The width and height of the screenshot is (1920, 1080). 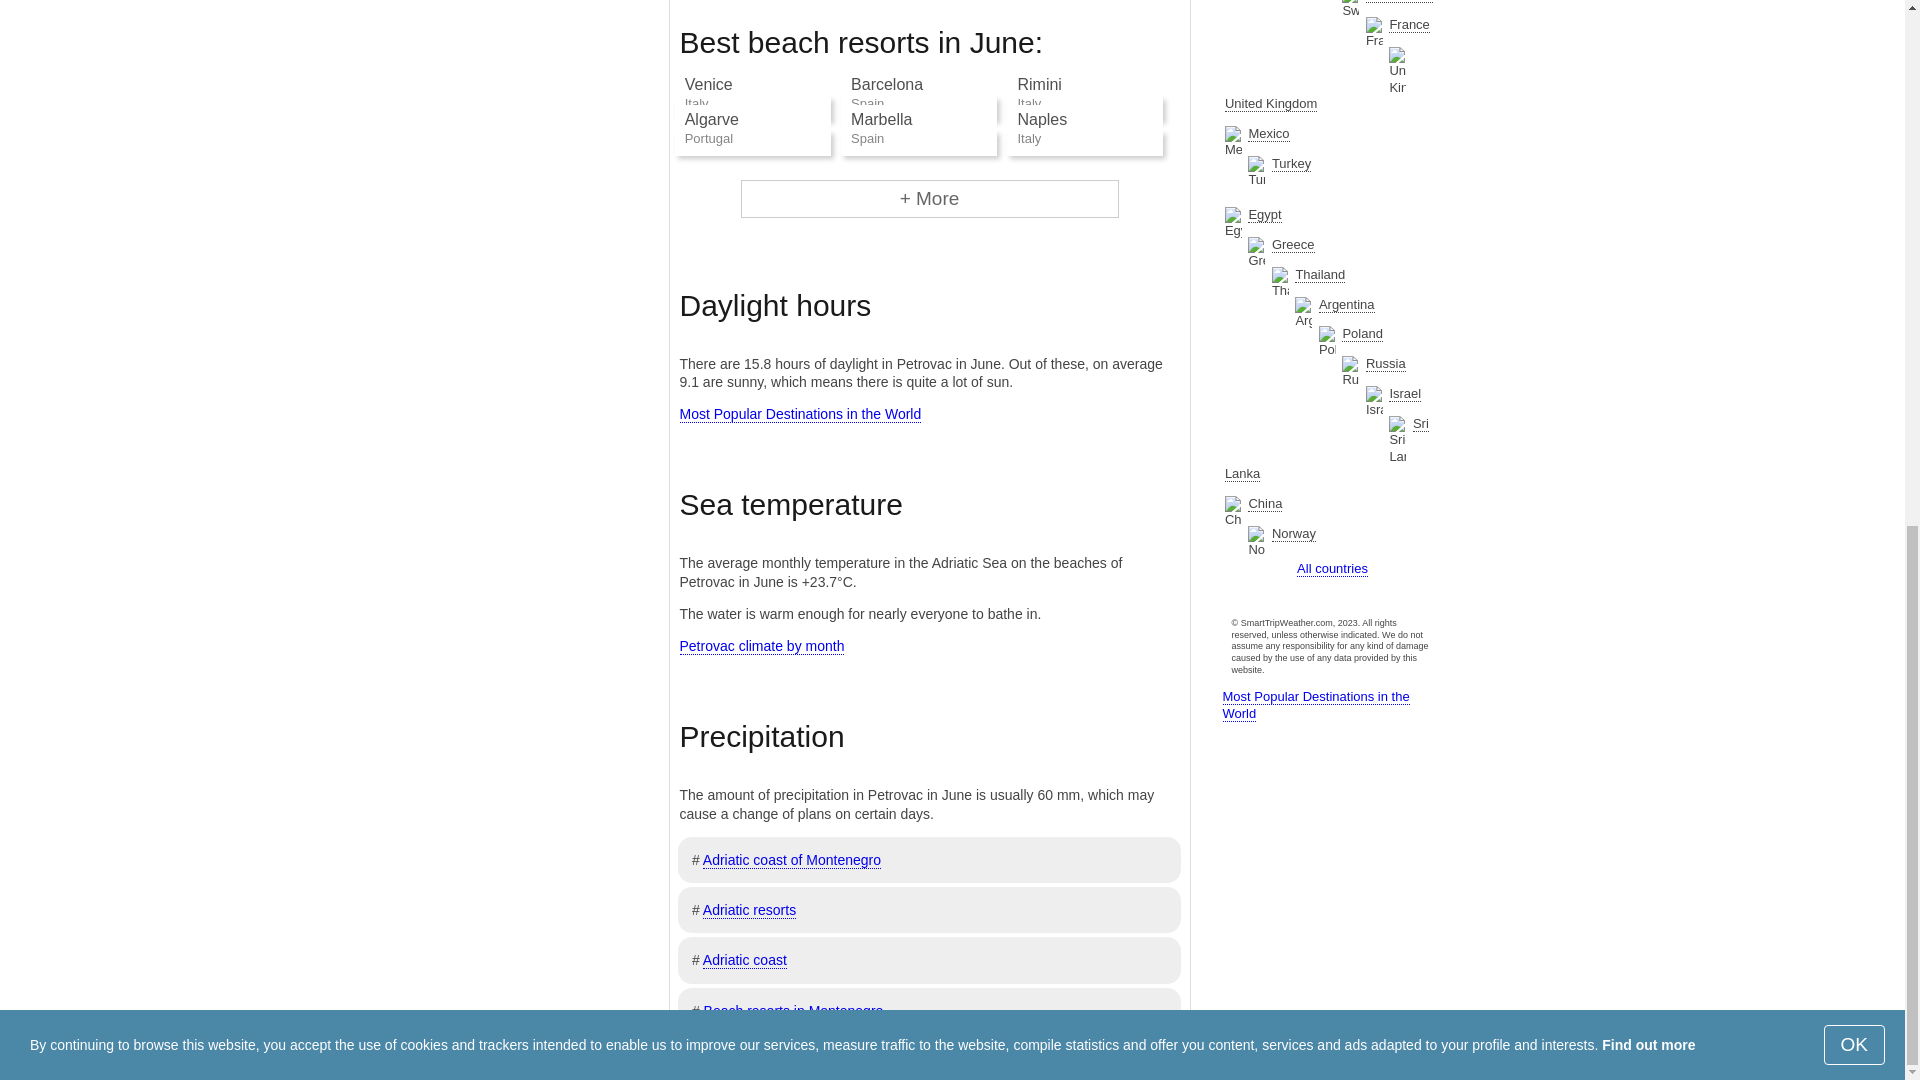 What do you see at coordinates (800, 414) in the screenshot?
I see `Most Popular Destinations in the World` at bounding box center [800, 414].